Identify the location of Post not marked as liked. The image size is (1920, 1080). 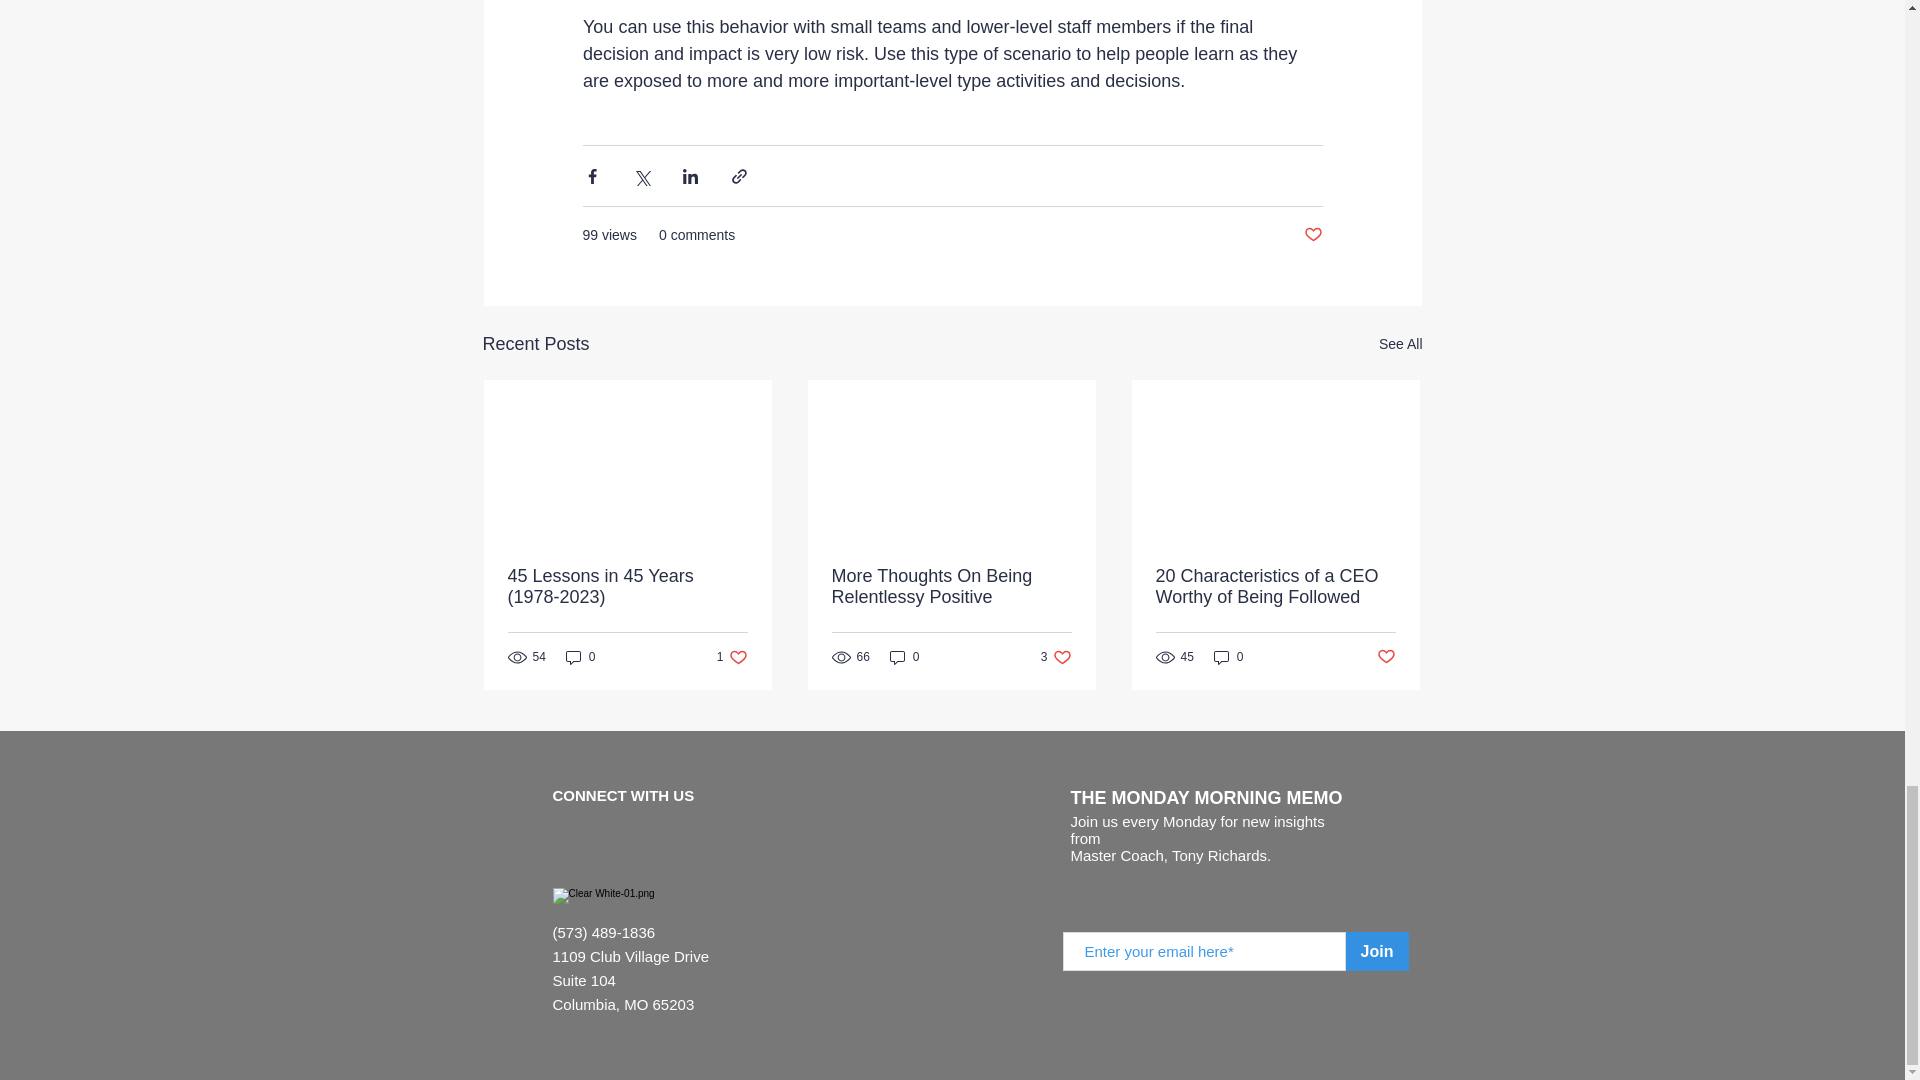
(1275, 586).